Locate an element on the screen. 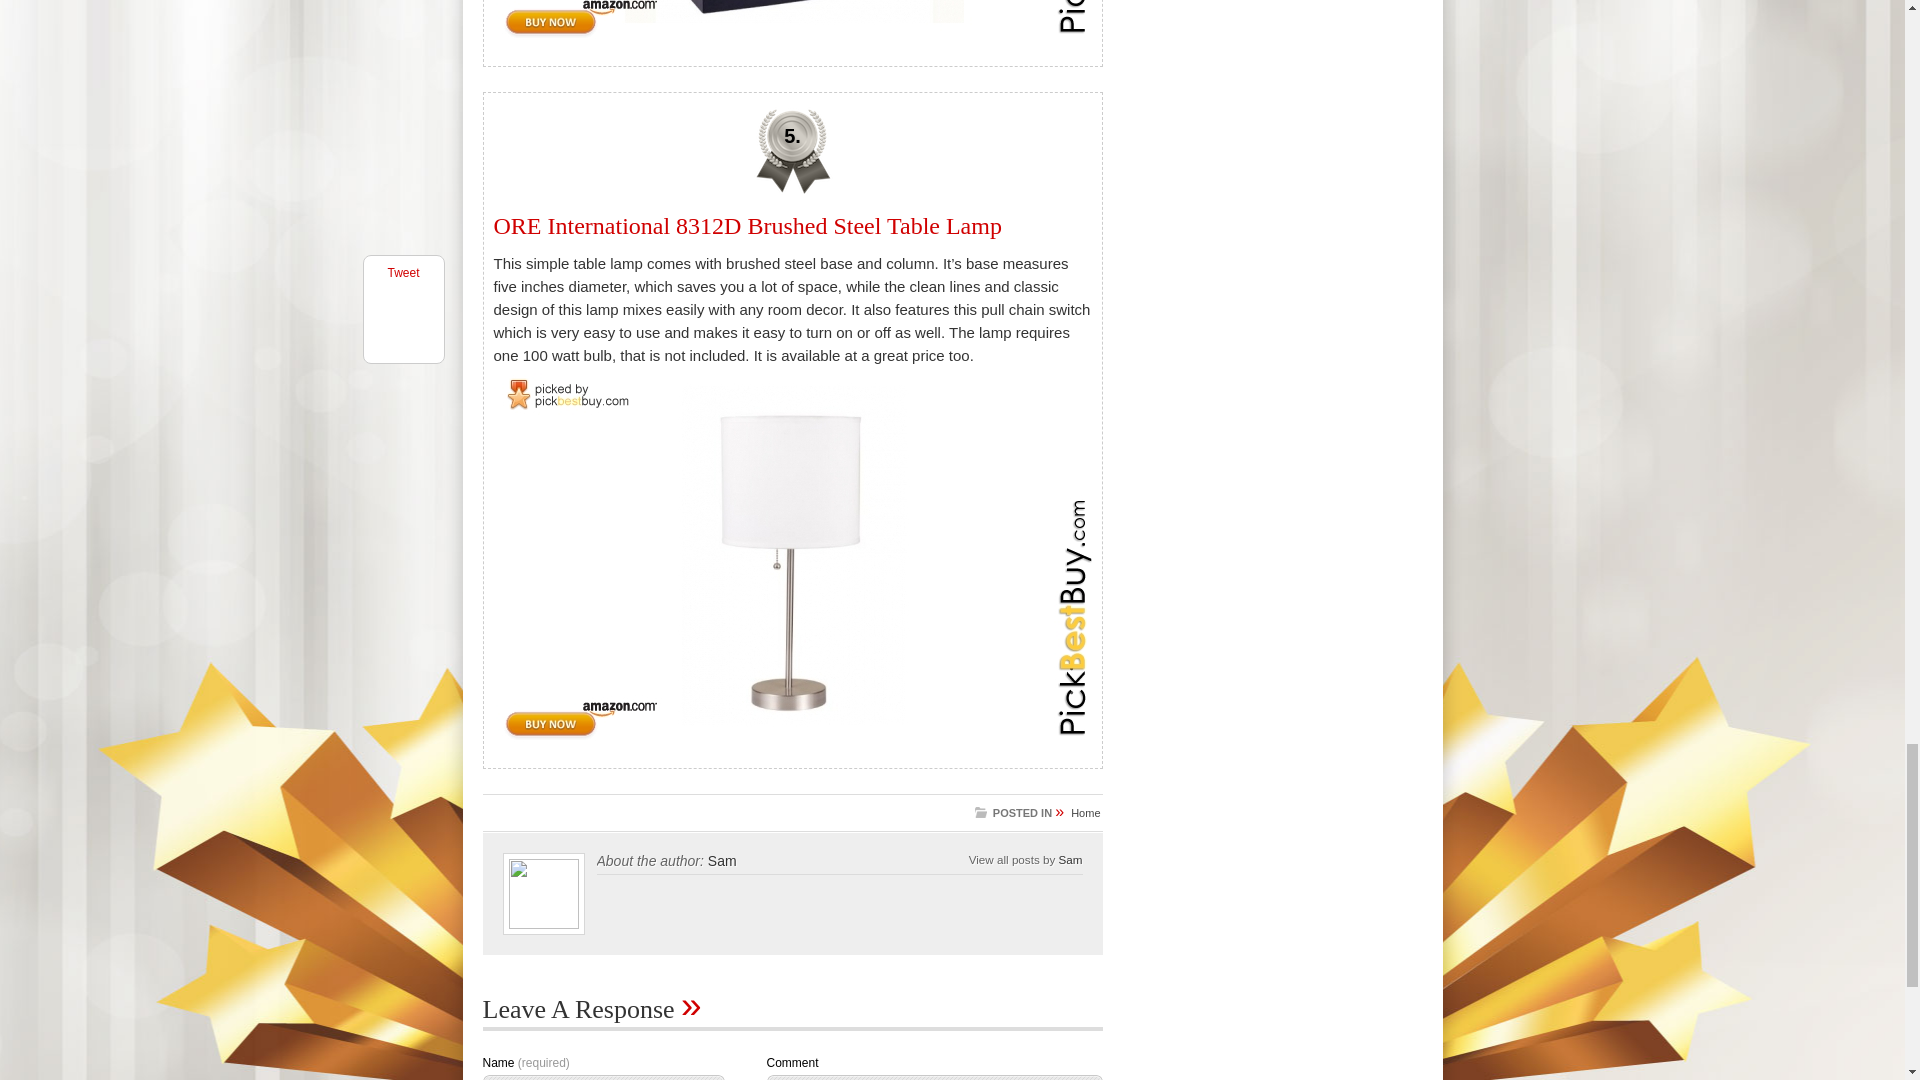  ORE International 8312D Brushed Steel Table Lamp is located at coordinates (748, 225).